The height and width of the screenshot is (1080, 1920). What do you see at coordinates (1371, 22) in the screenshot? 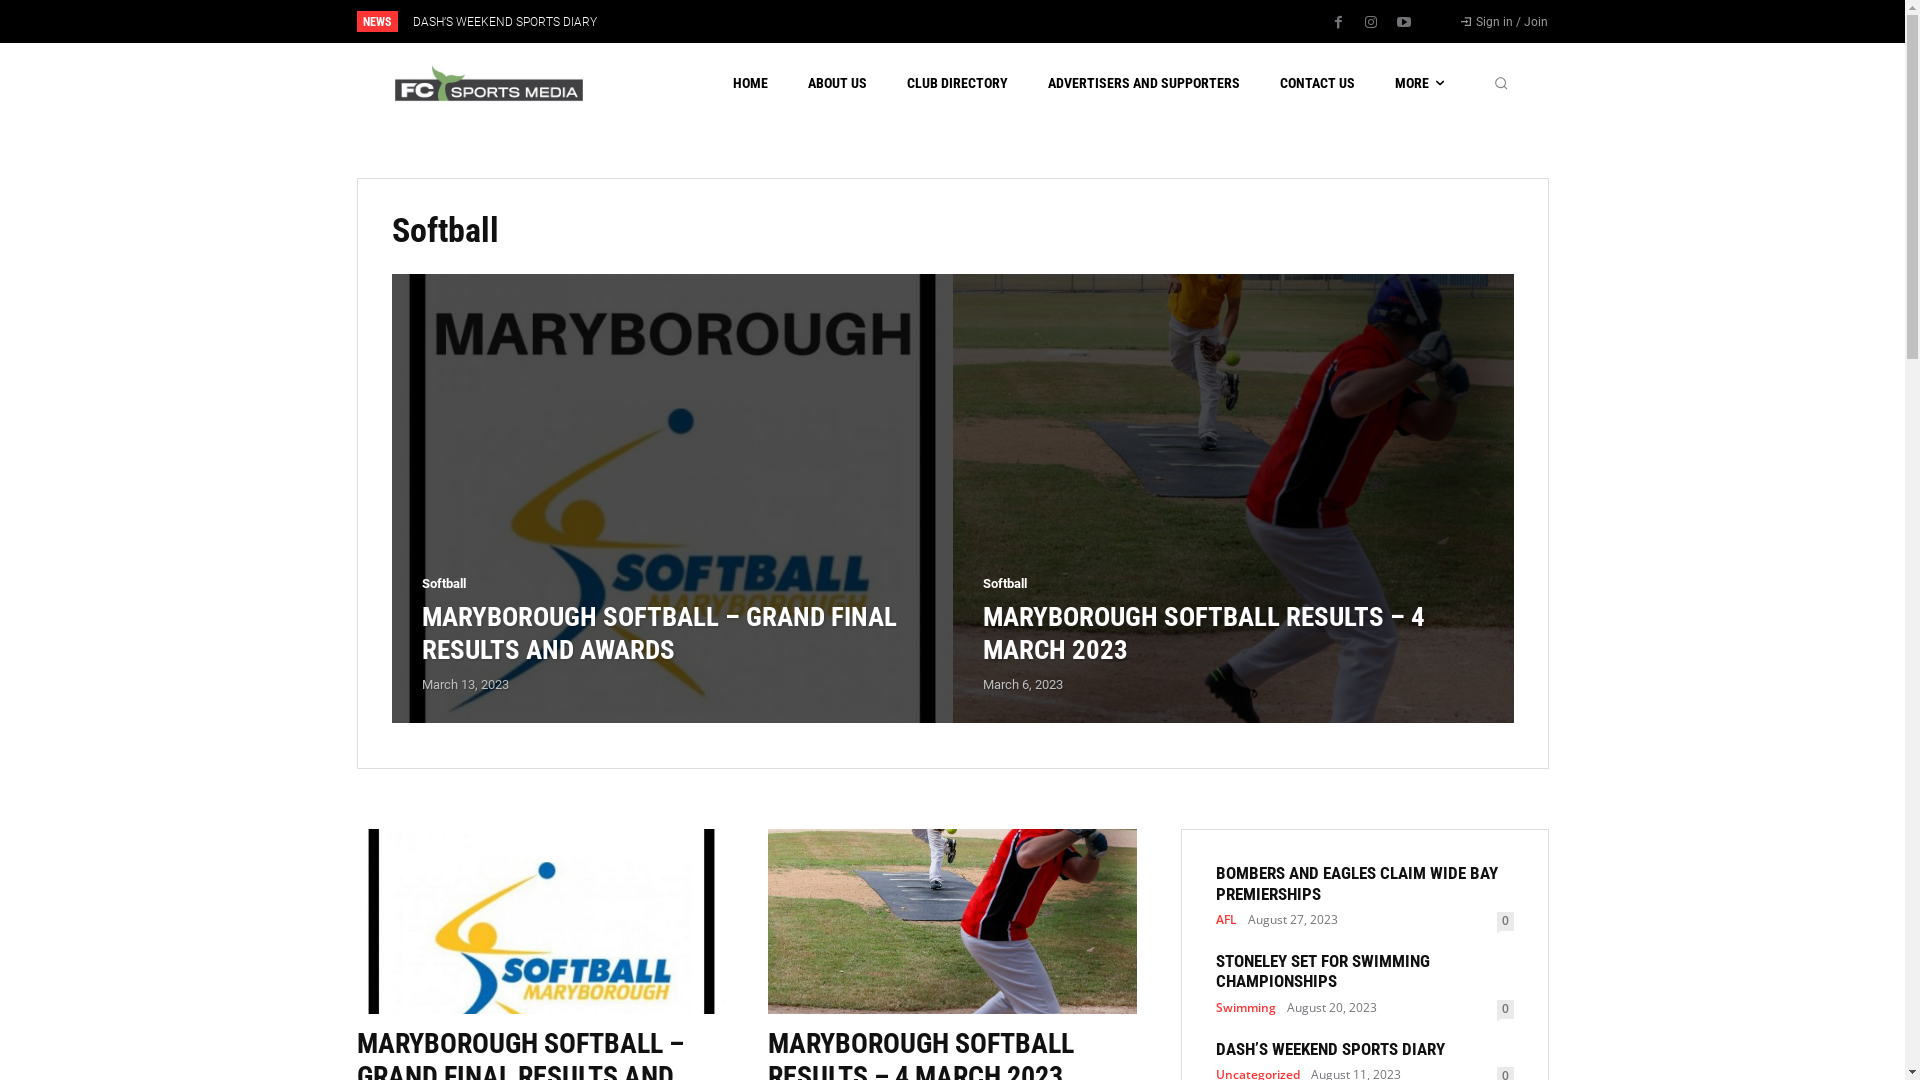
I see `Instagram` at bounding box center [1371, 22].